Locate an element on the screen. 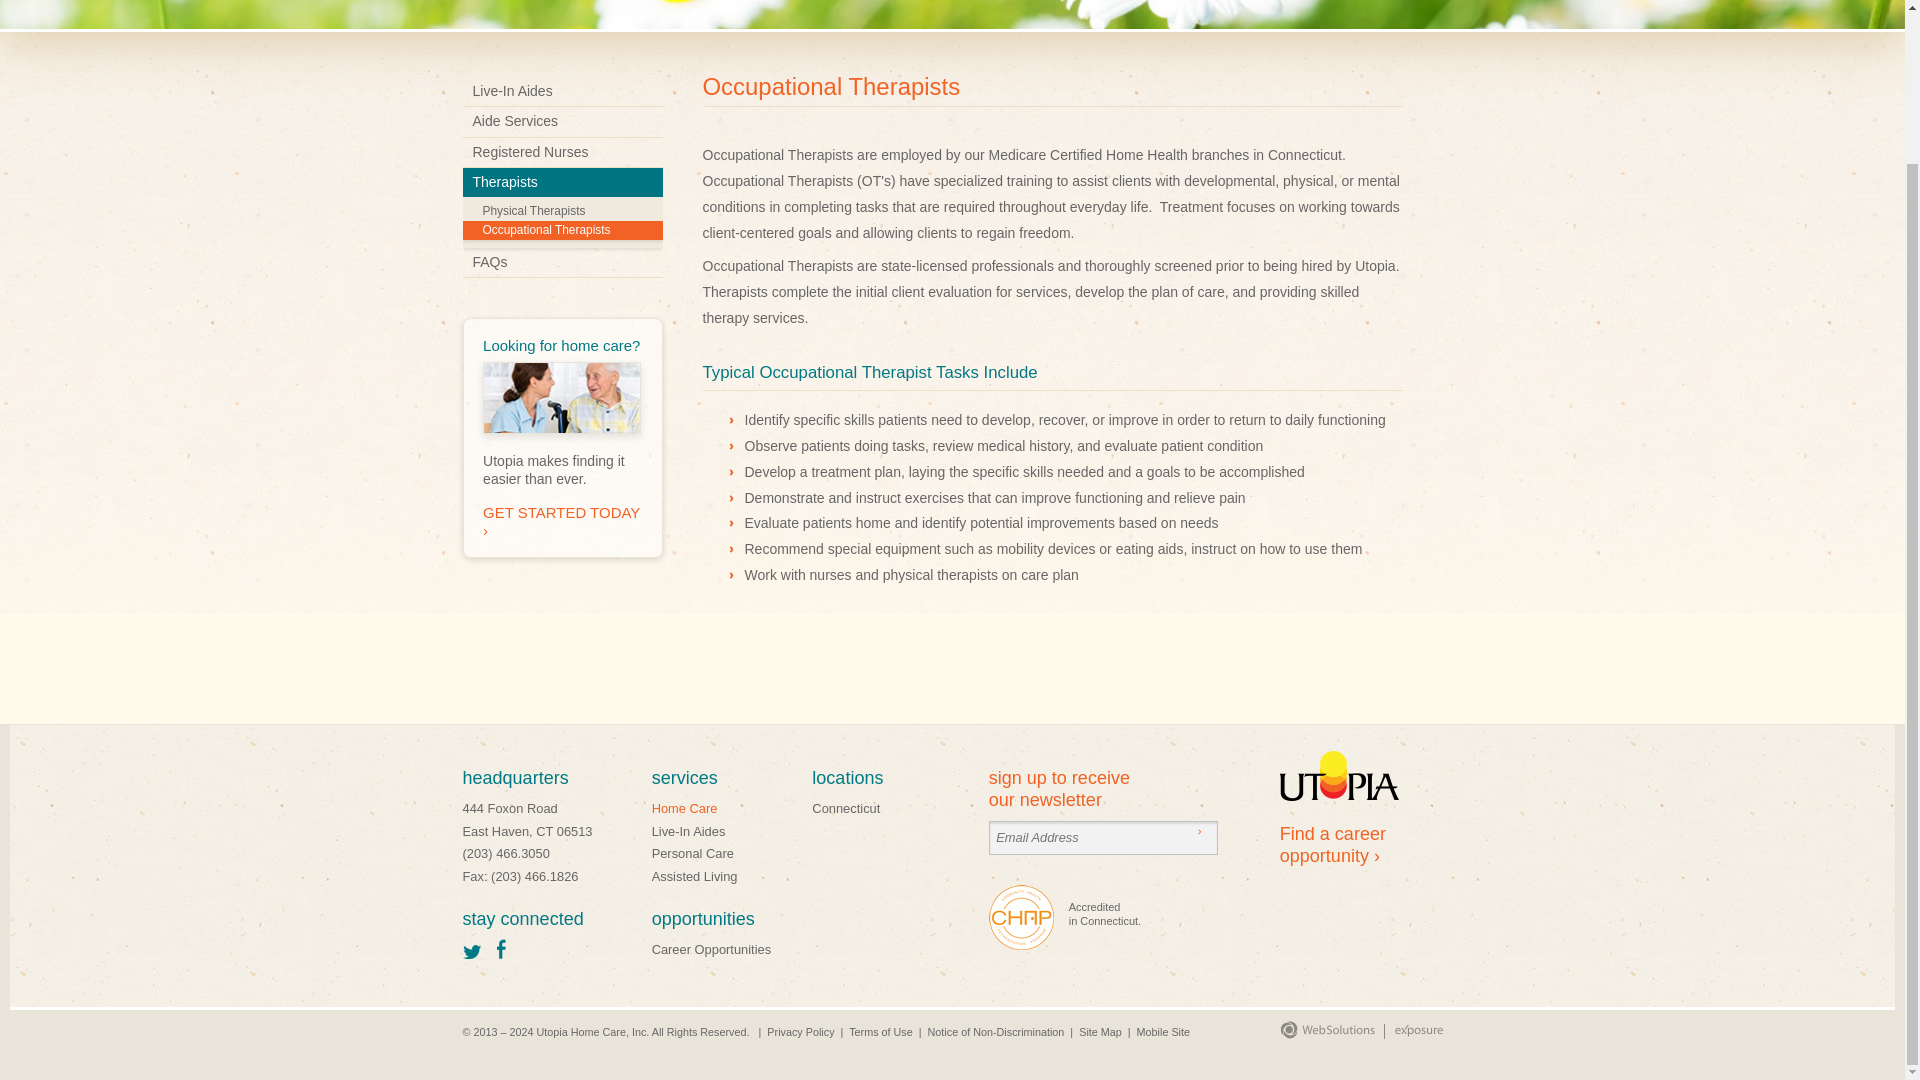 The image size is (1920, 1080). Aide Services is located at coordinates (562, 121).